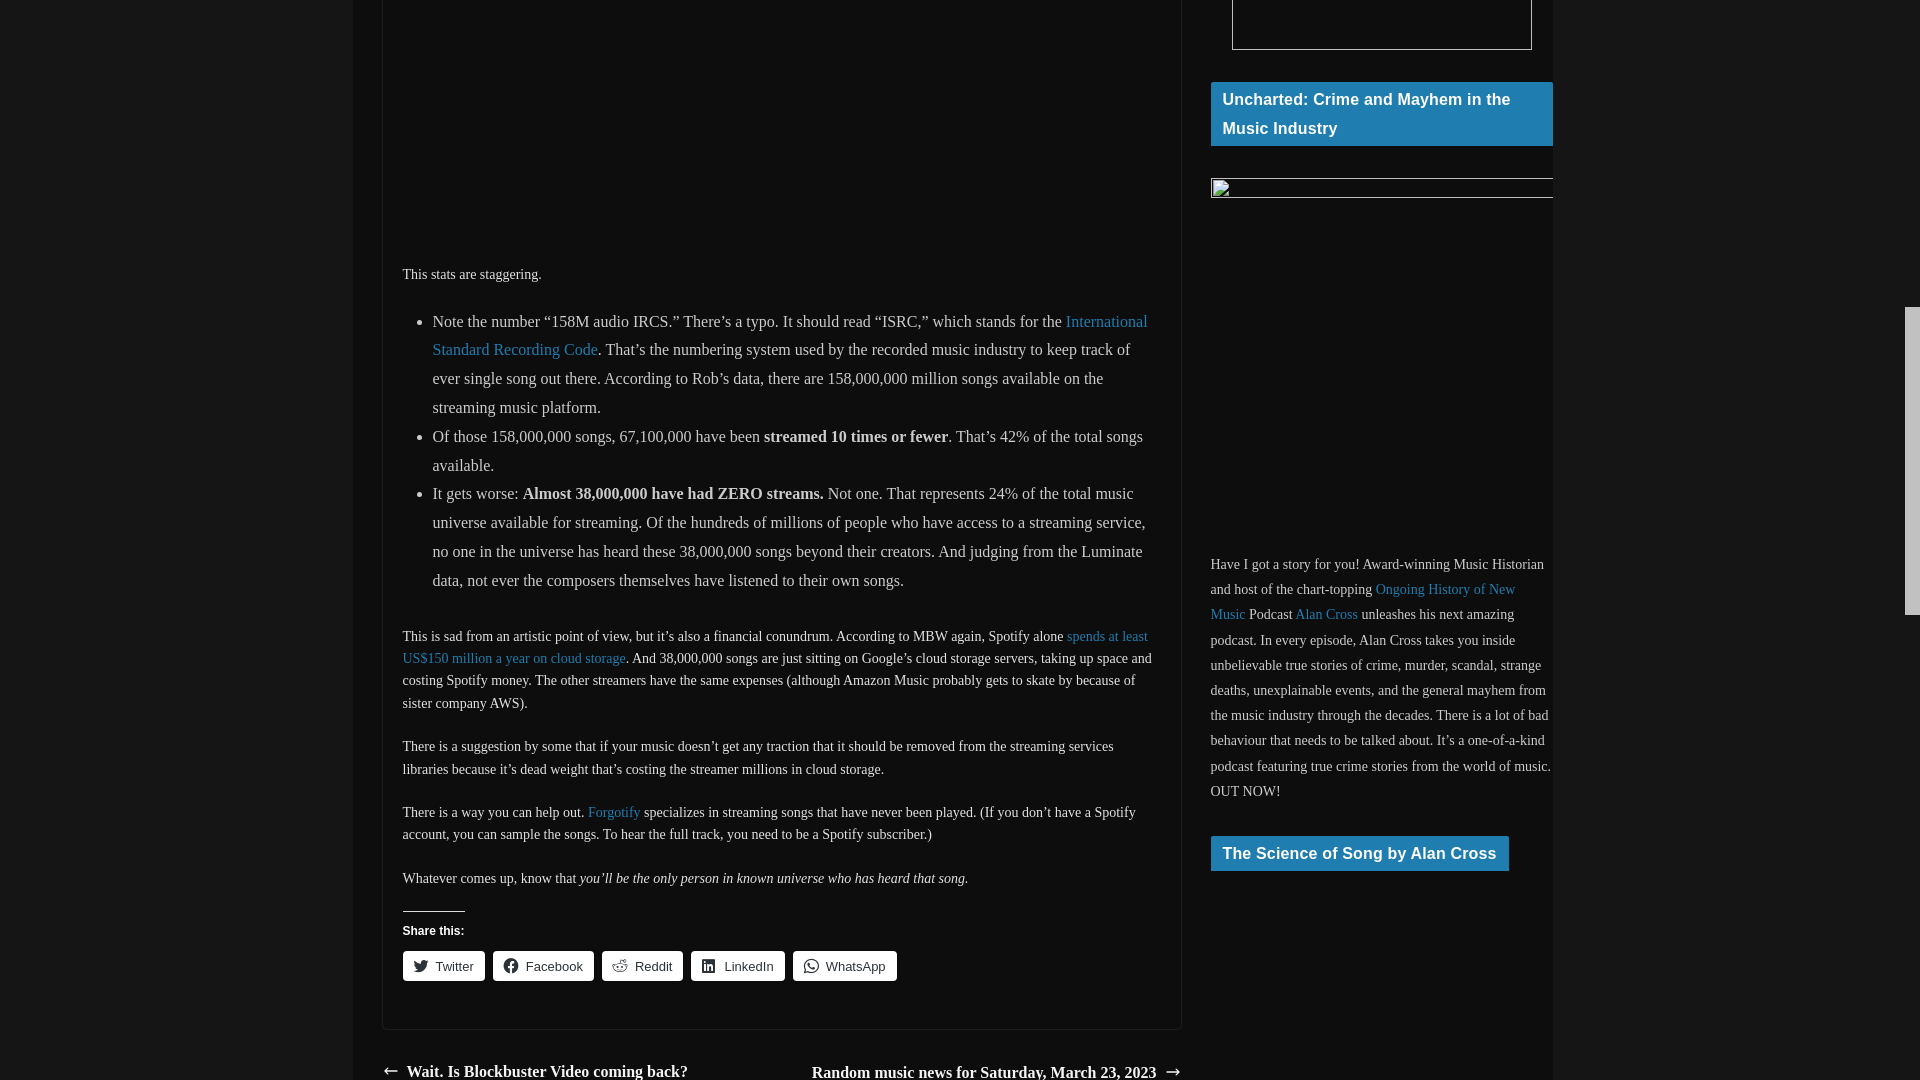  What do you see at coordinates (996, 1070) in the screenshot?
I see `Random music news for Saturday, March 23, 2023` at bounding box center [996, 1070].